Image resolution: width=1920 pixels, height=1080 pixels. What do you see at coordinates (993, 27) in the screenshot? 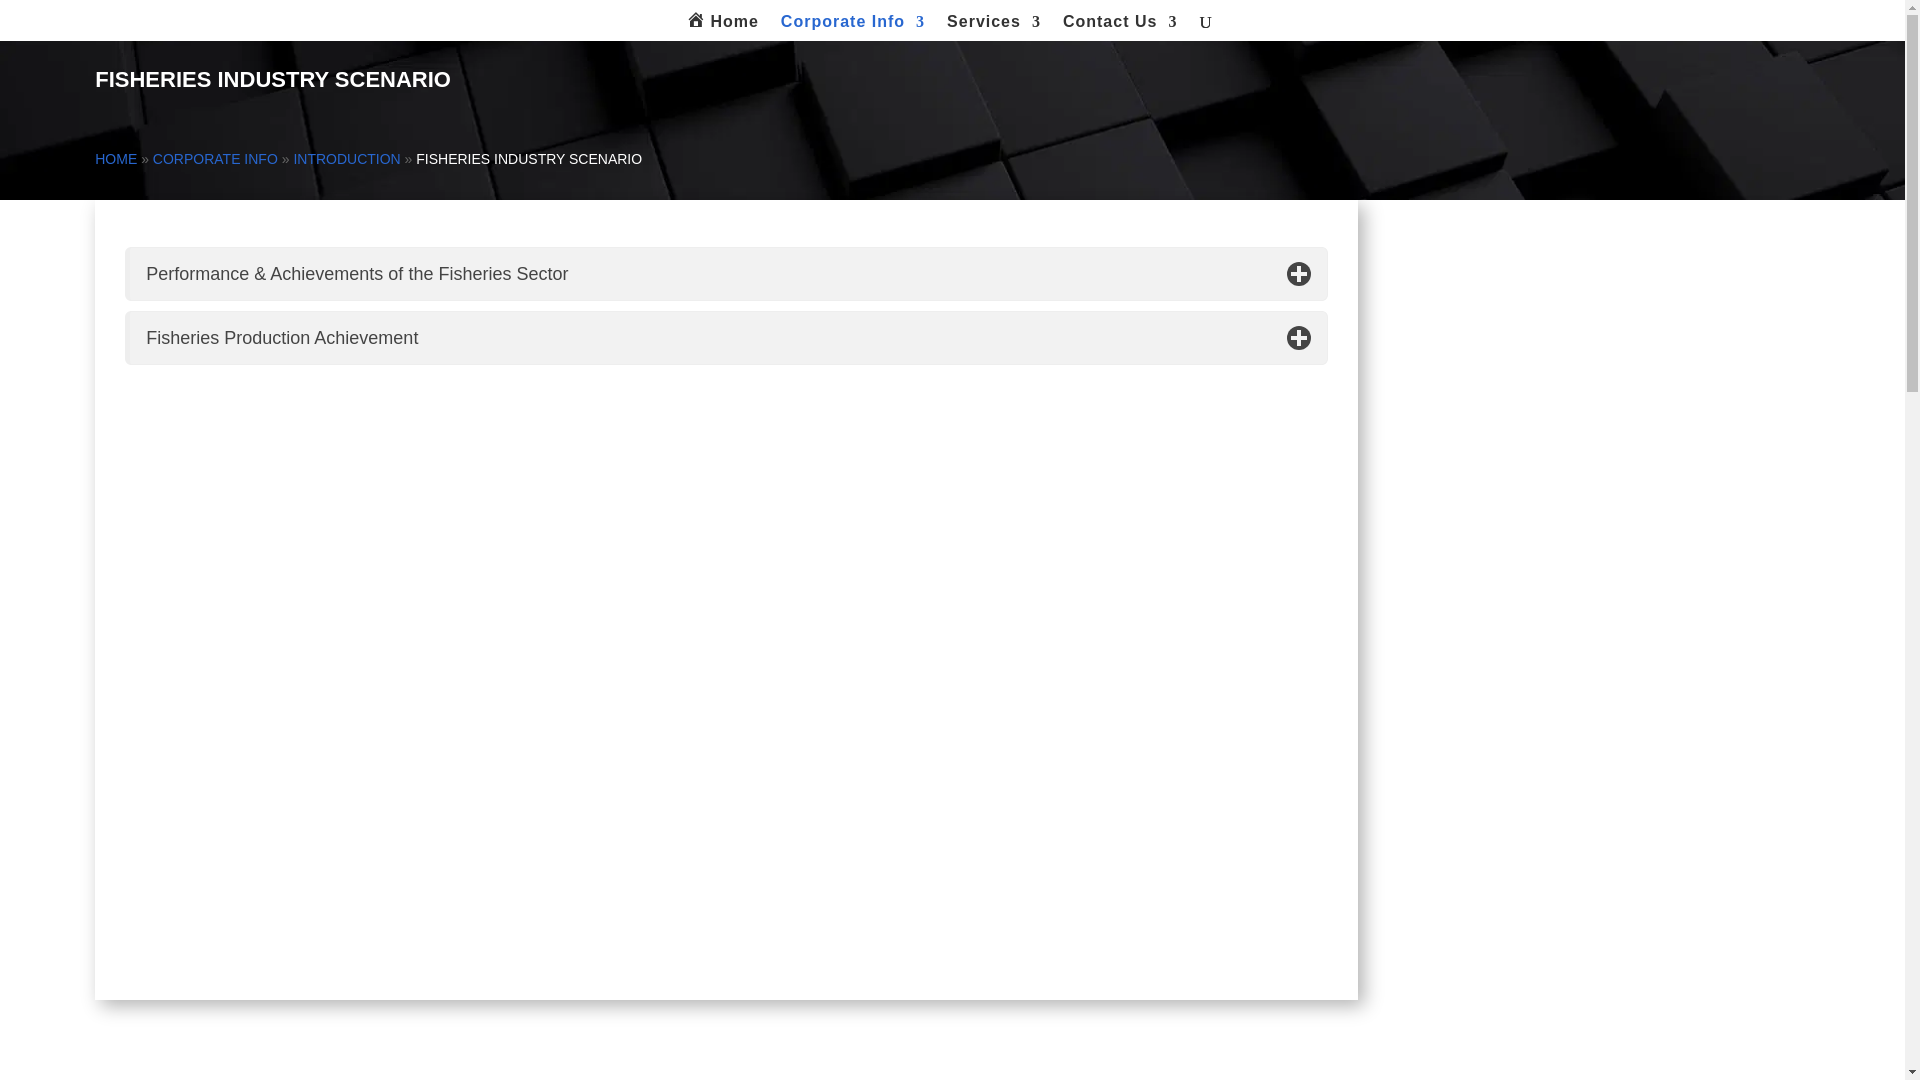
I see `Services` at bounding box center [993, 27].